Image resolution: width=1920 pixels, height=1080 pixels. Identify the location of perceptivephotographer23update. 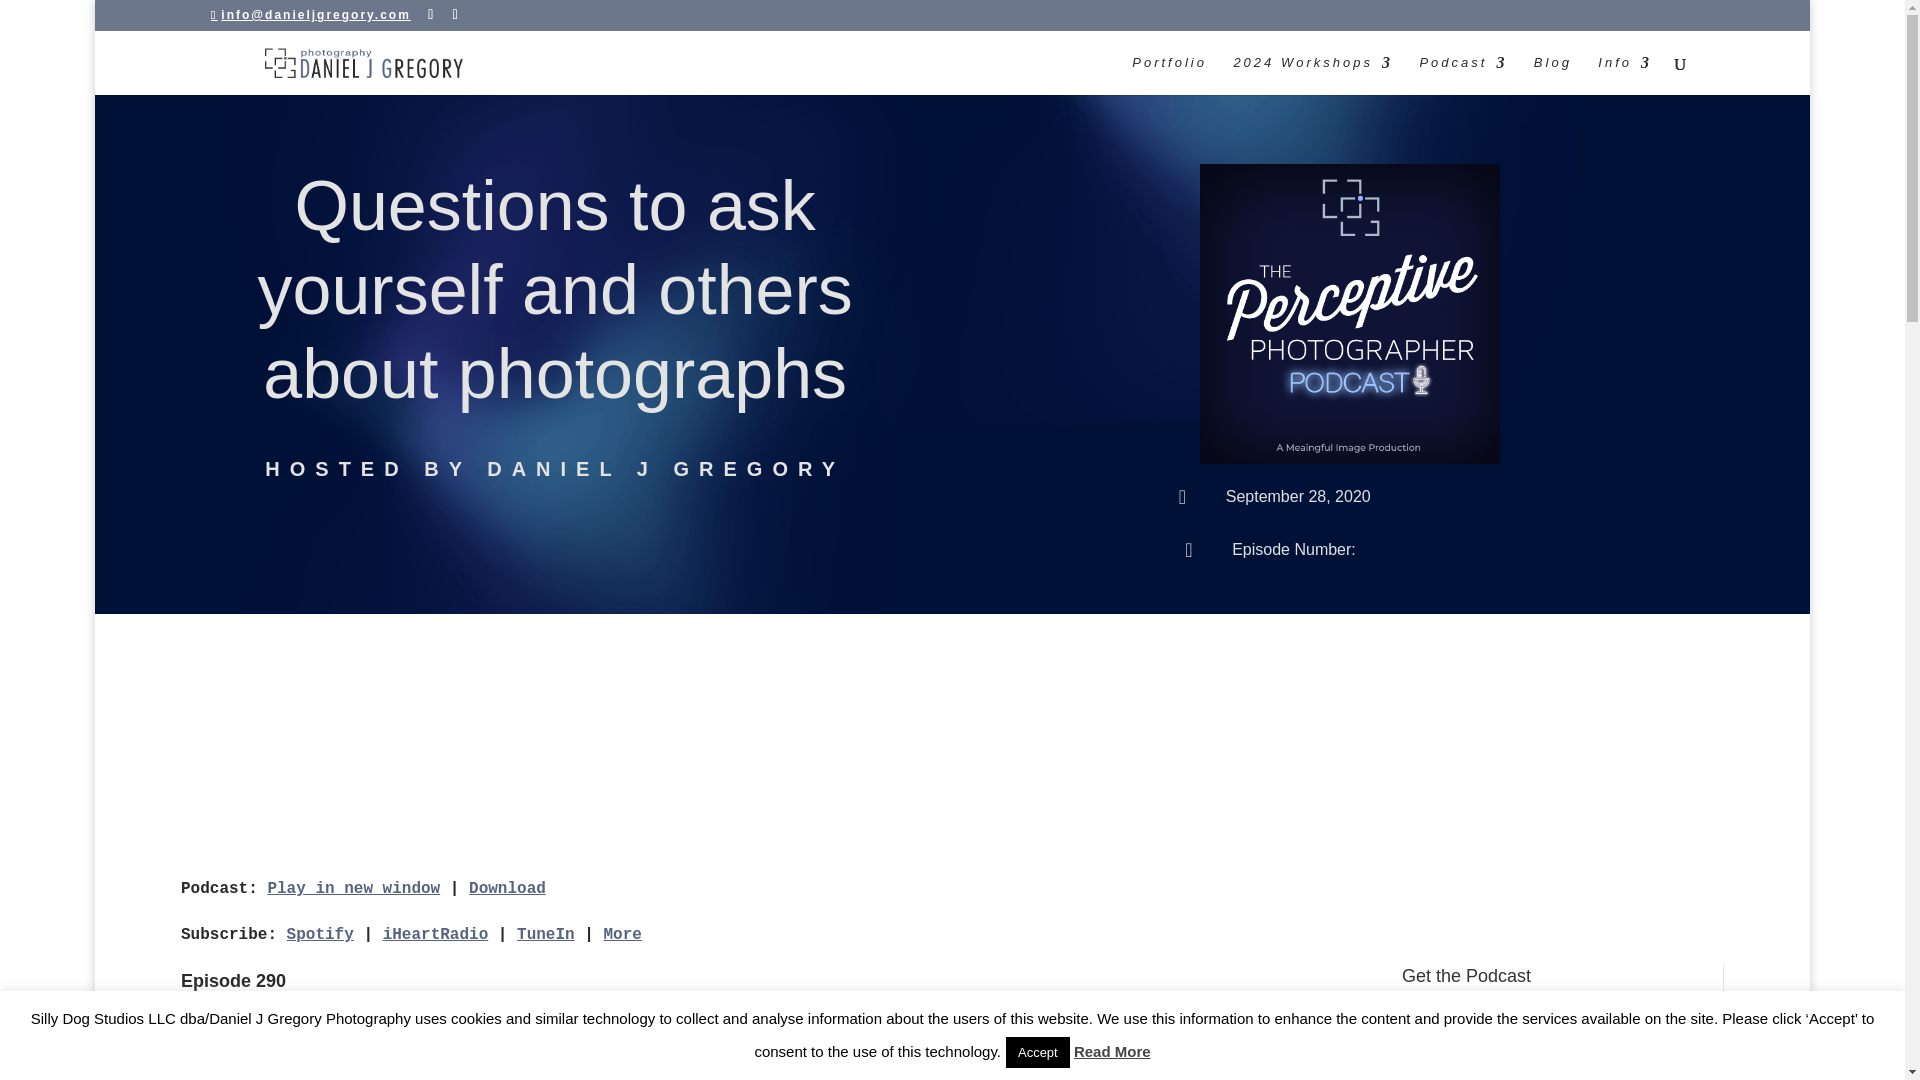
(1350, 314).